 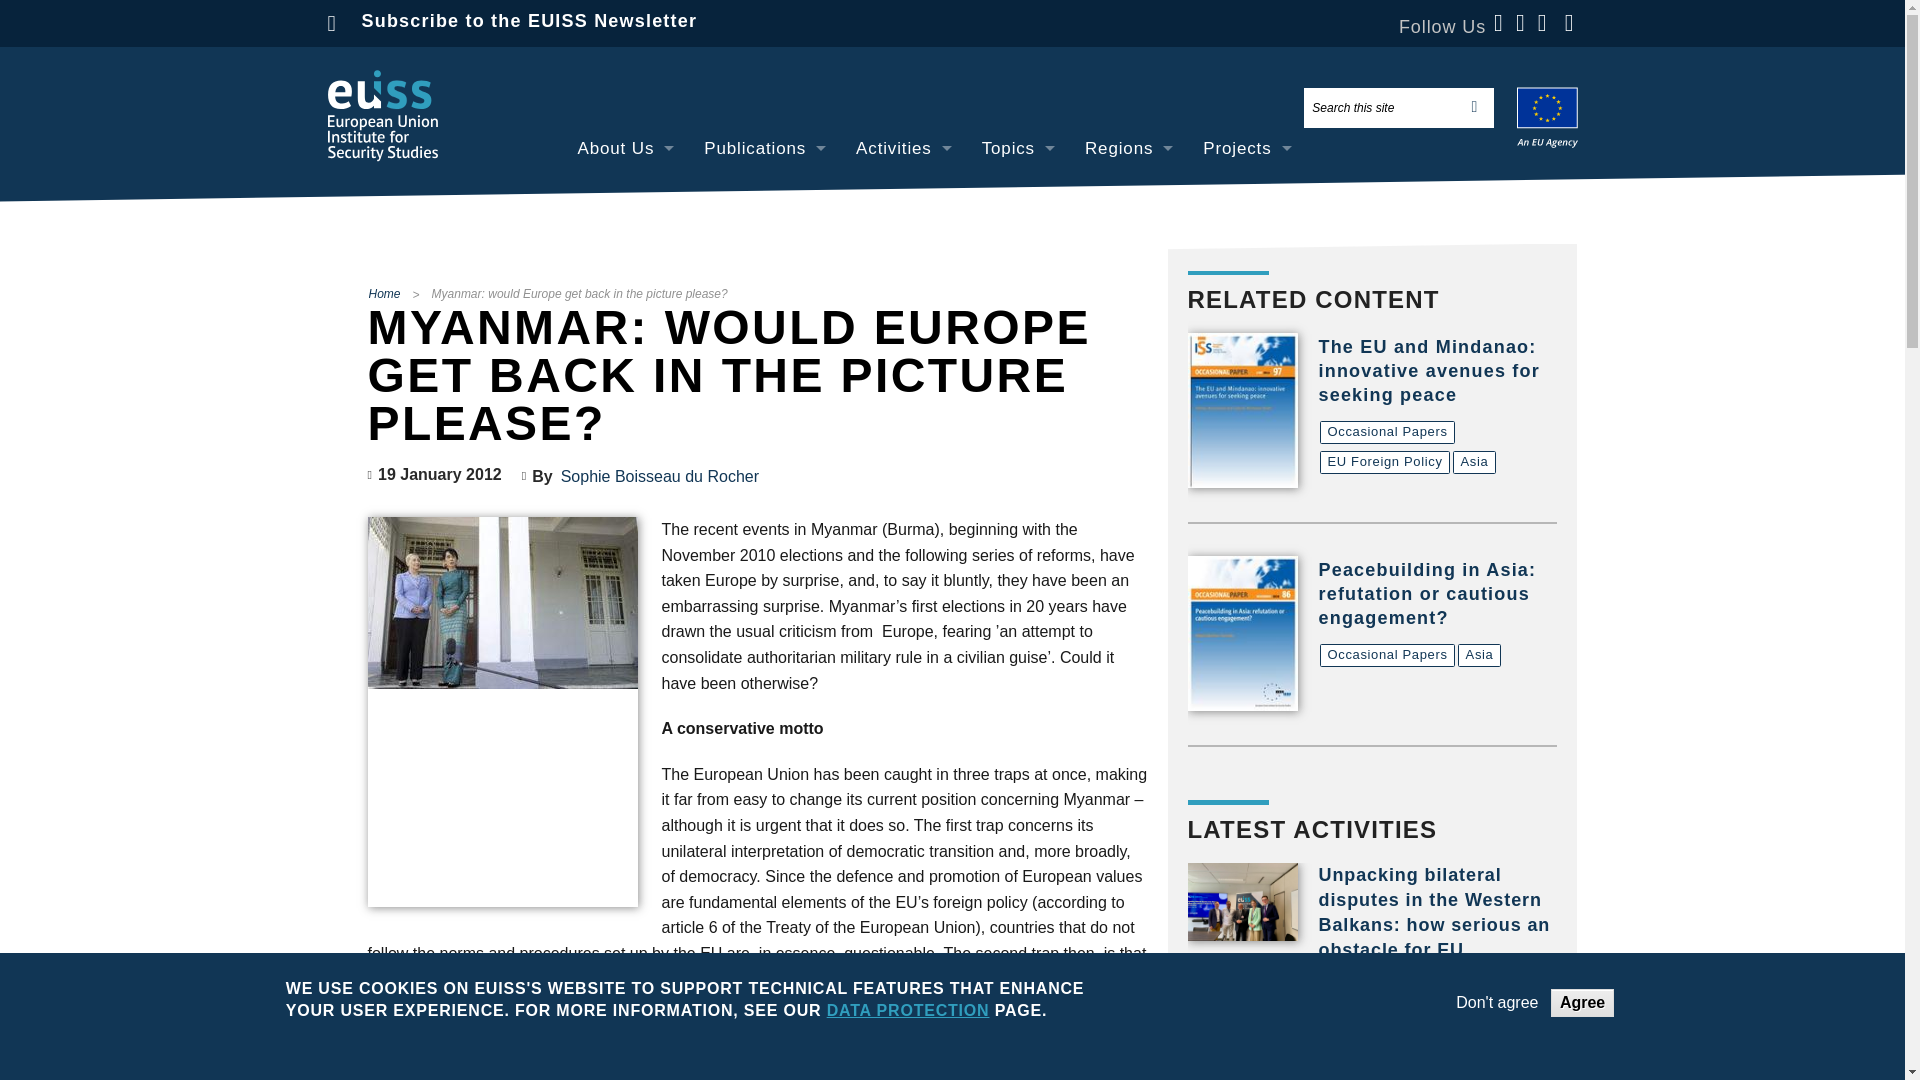 I want to click on Download image, so click(x=502, y=603).